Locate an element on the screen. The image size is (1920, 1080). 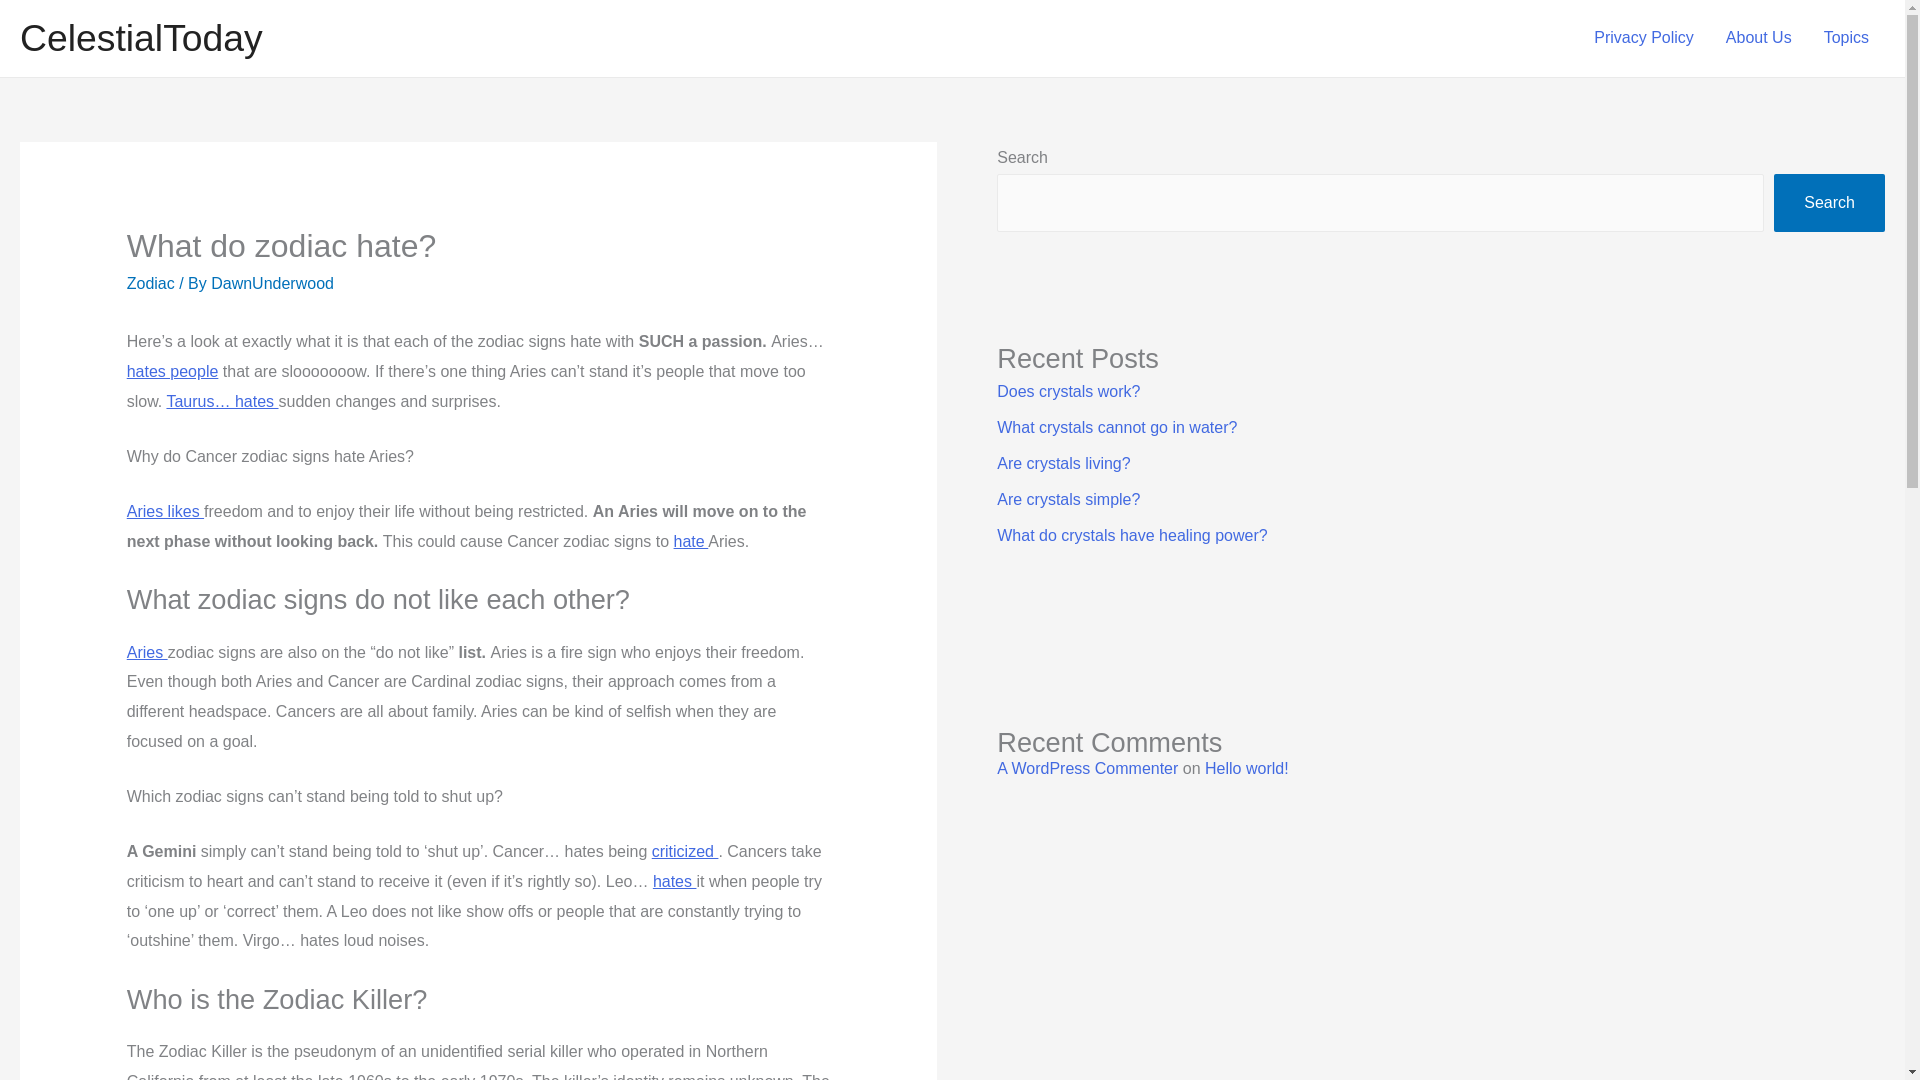
Privacy Policy is located at coordinates (1644, 38).